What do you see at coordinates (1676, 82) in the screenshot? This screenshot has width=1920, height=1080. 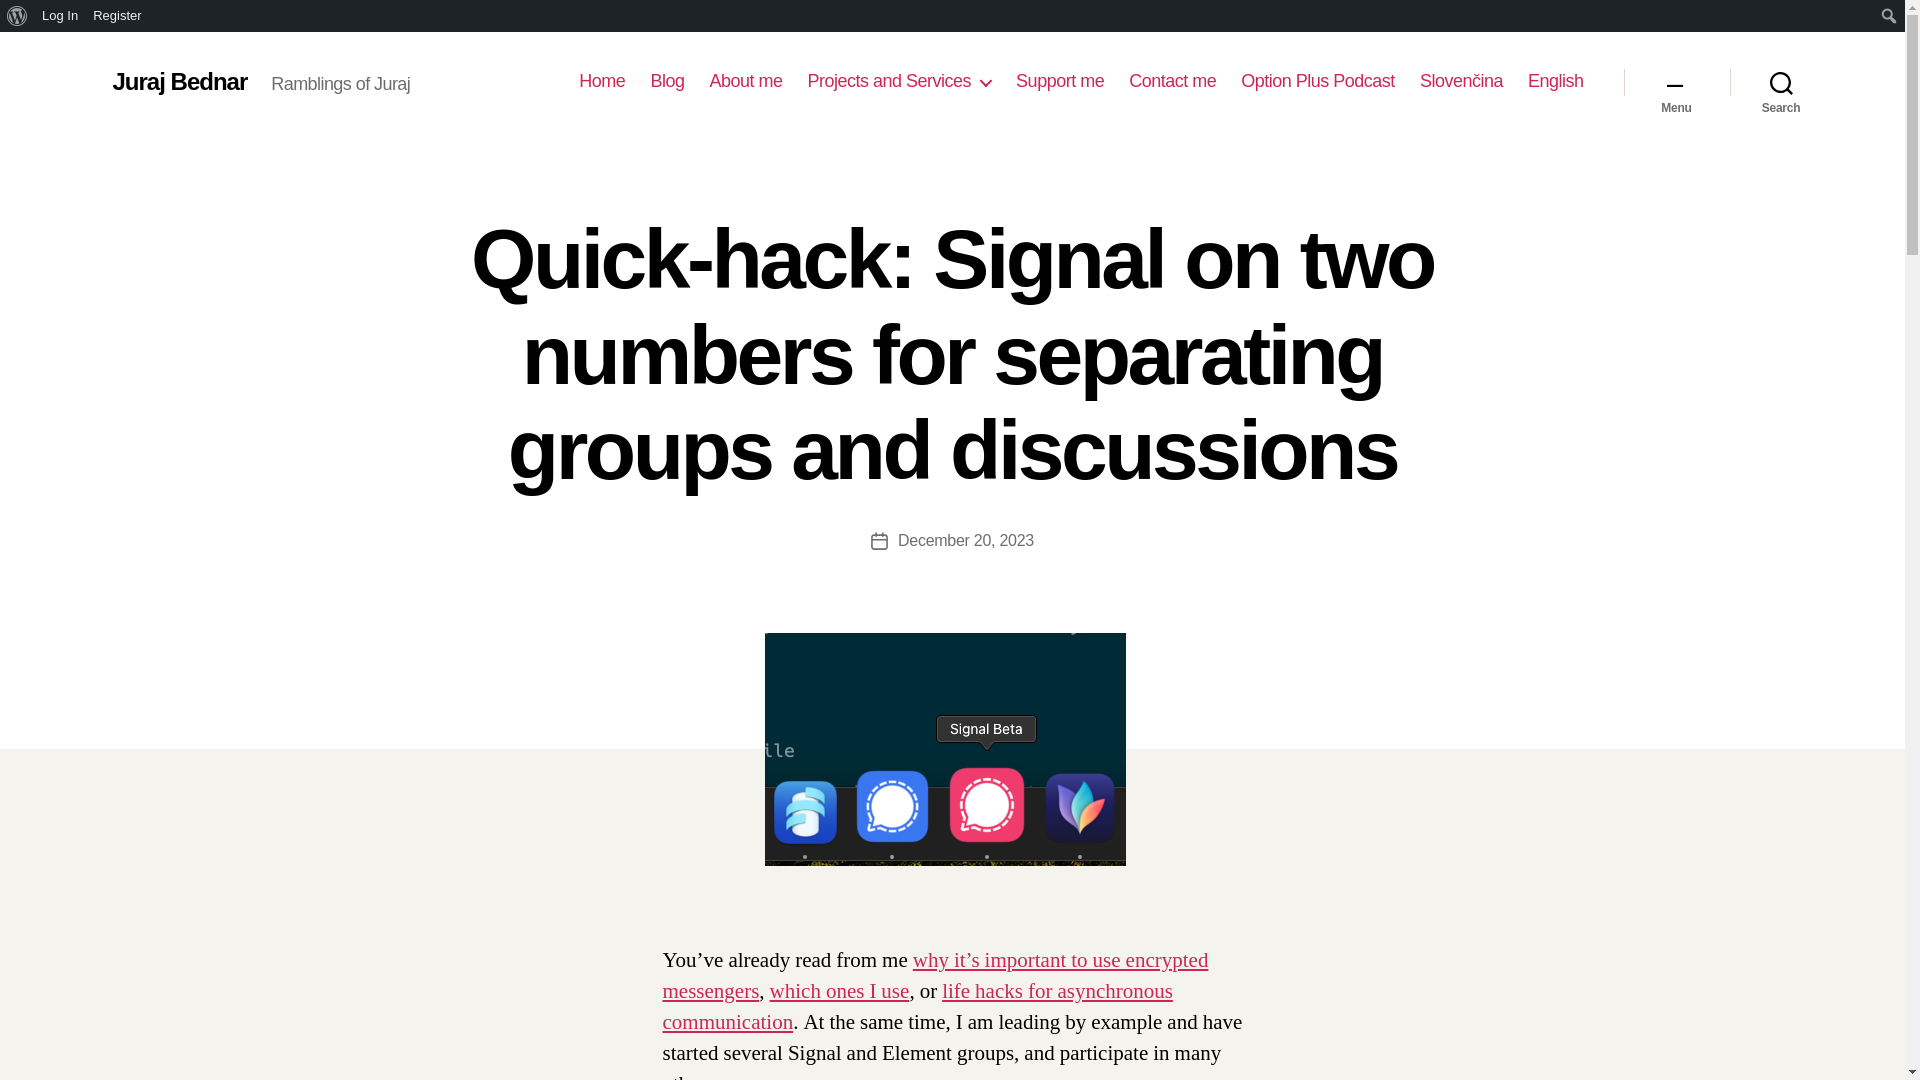 I see `Menu` at bounding box center [1676, 82].